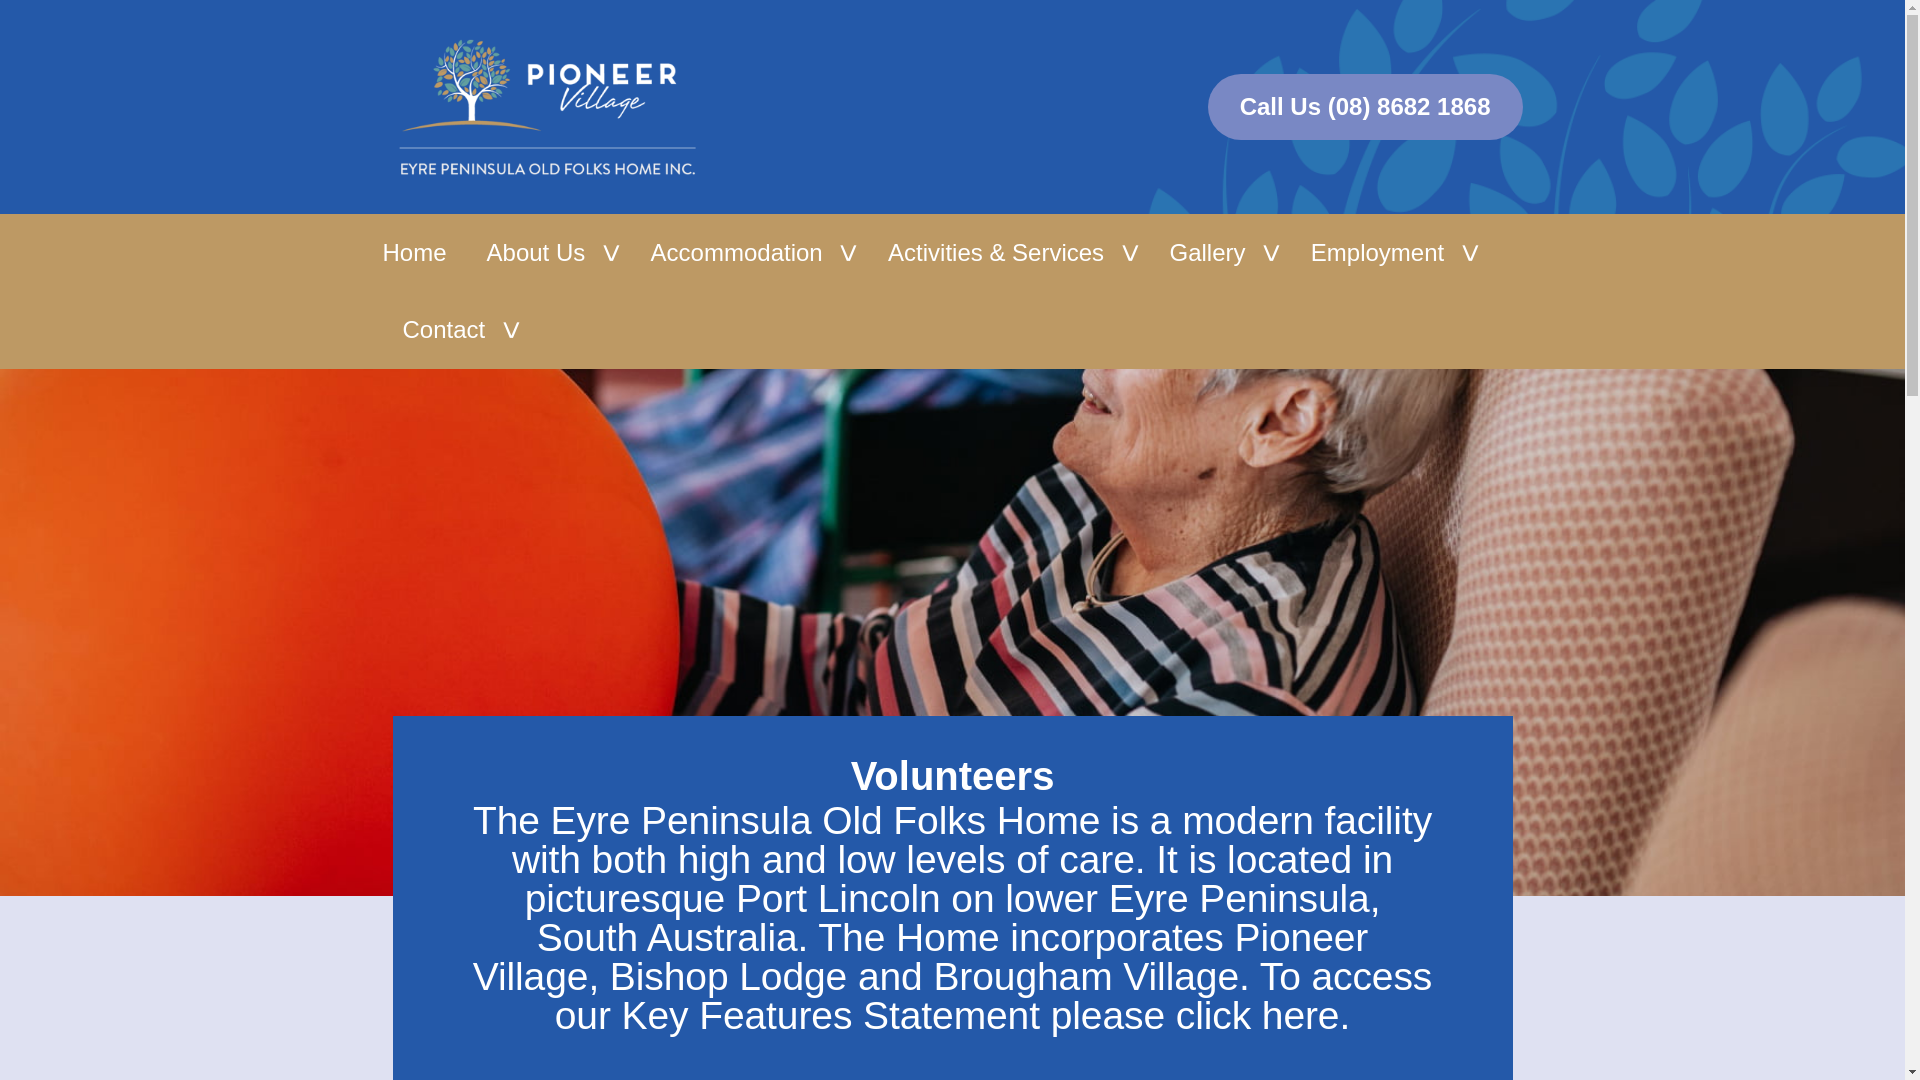 The image size is (1920, 1080). Describe the element at coordinates (1219, 252) in the screenshot. I see `Gallery` at that location.